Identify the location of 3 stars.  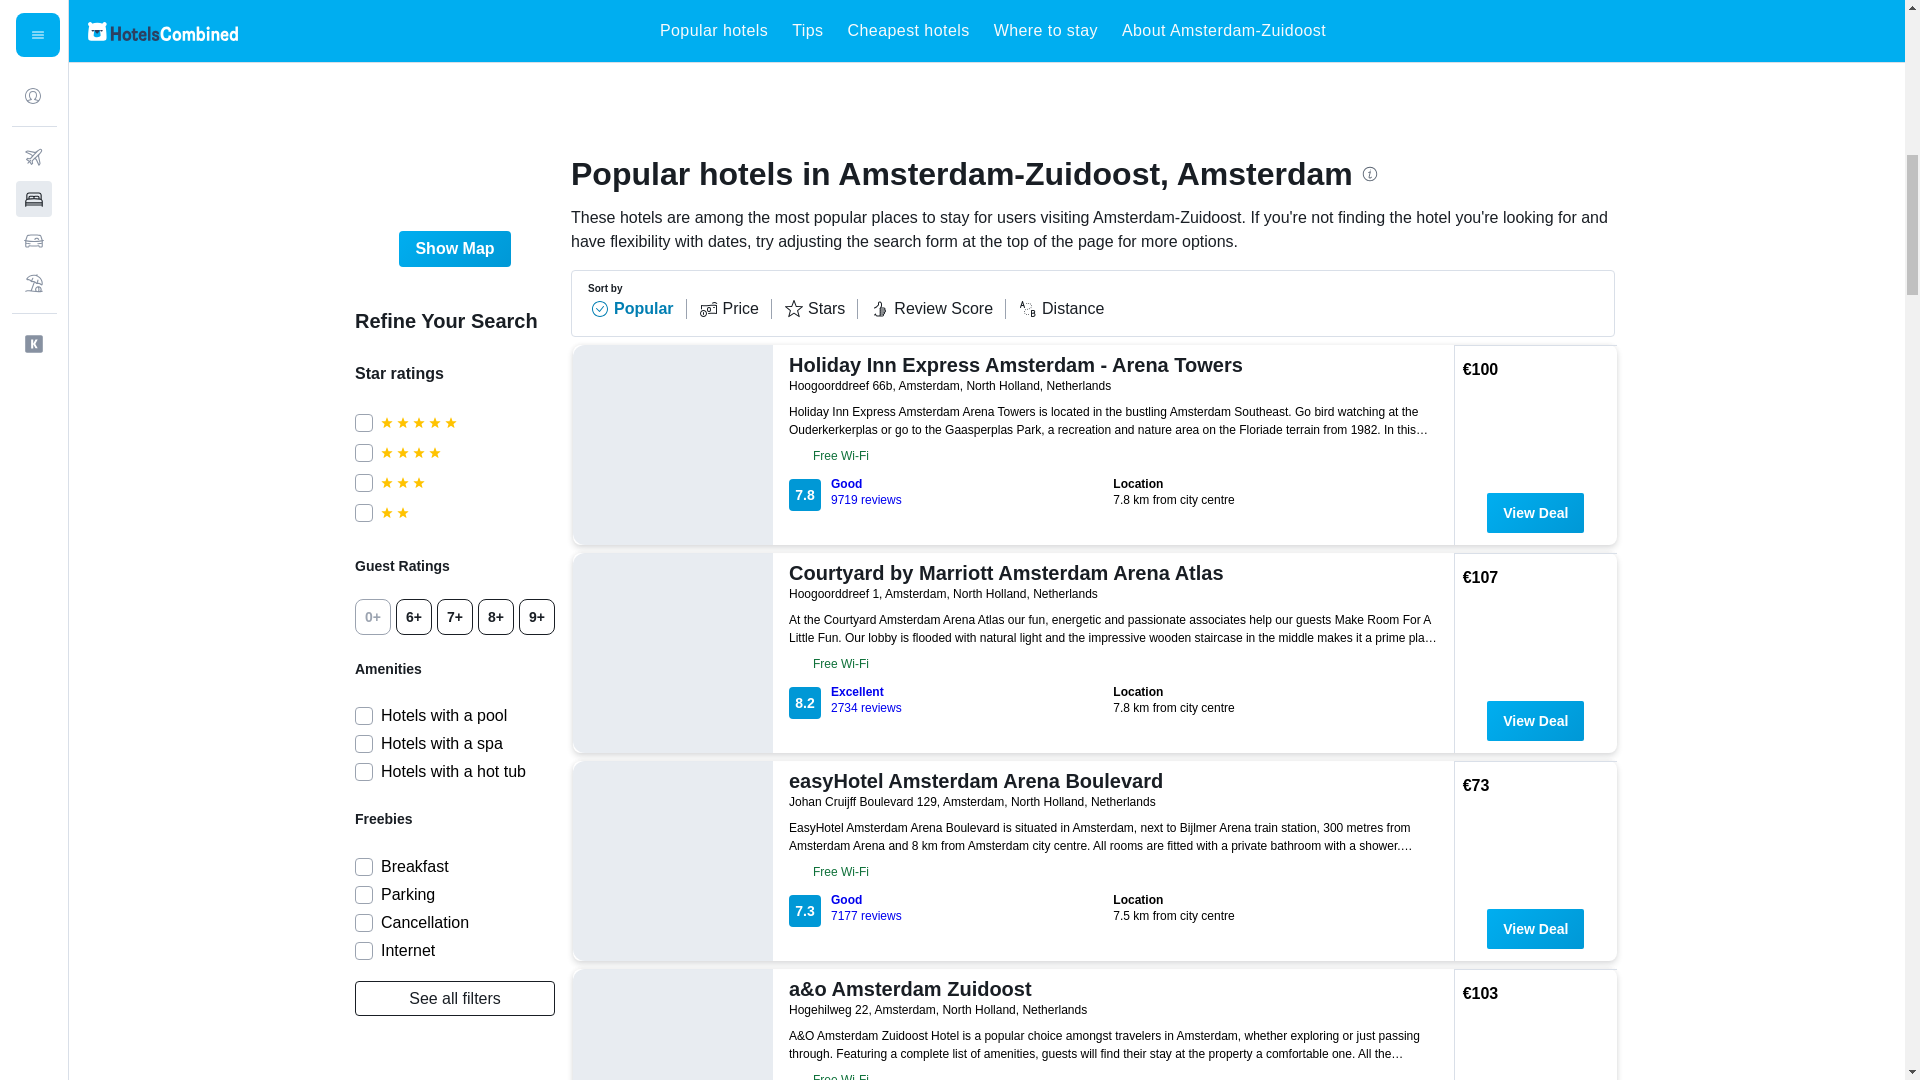
(467, 483).